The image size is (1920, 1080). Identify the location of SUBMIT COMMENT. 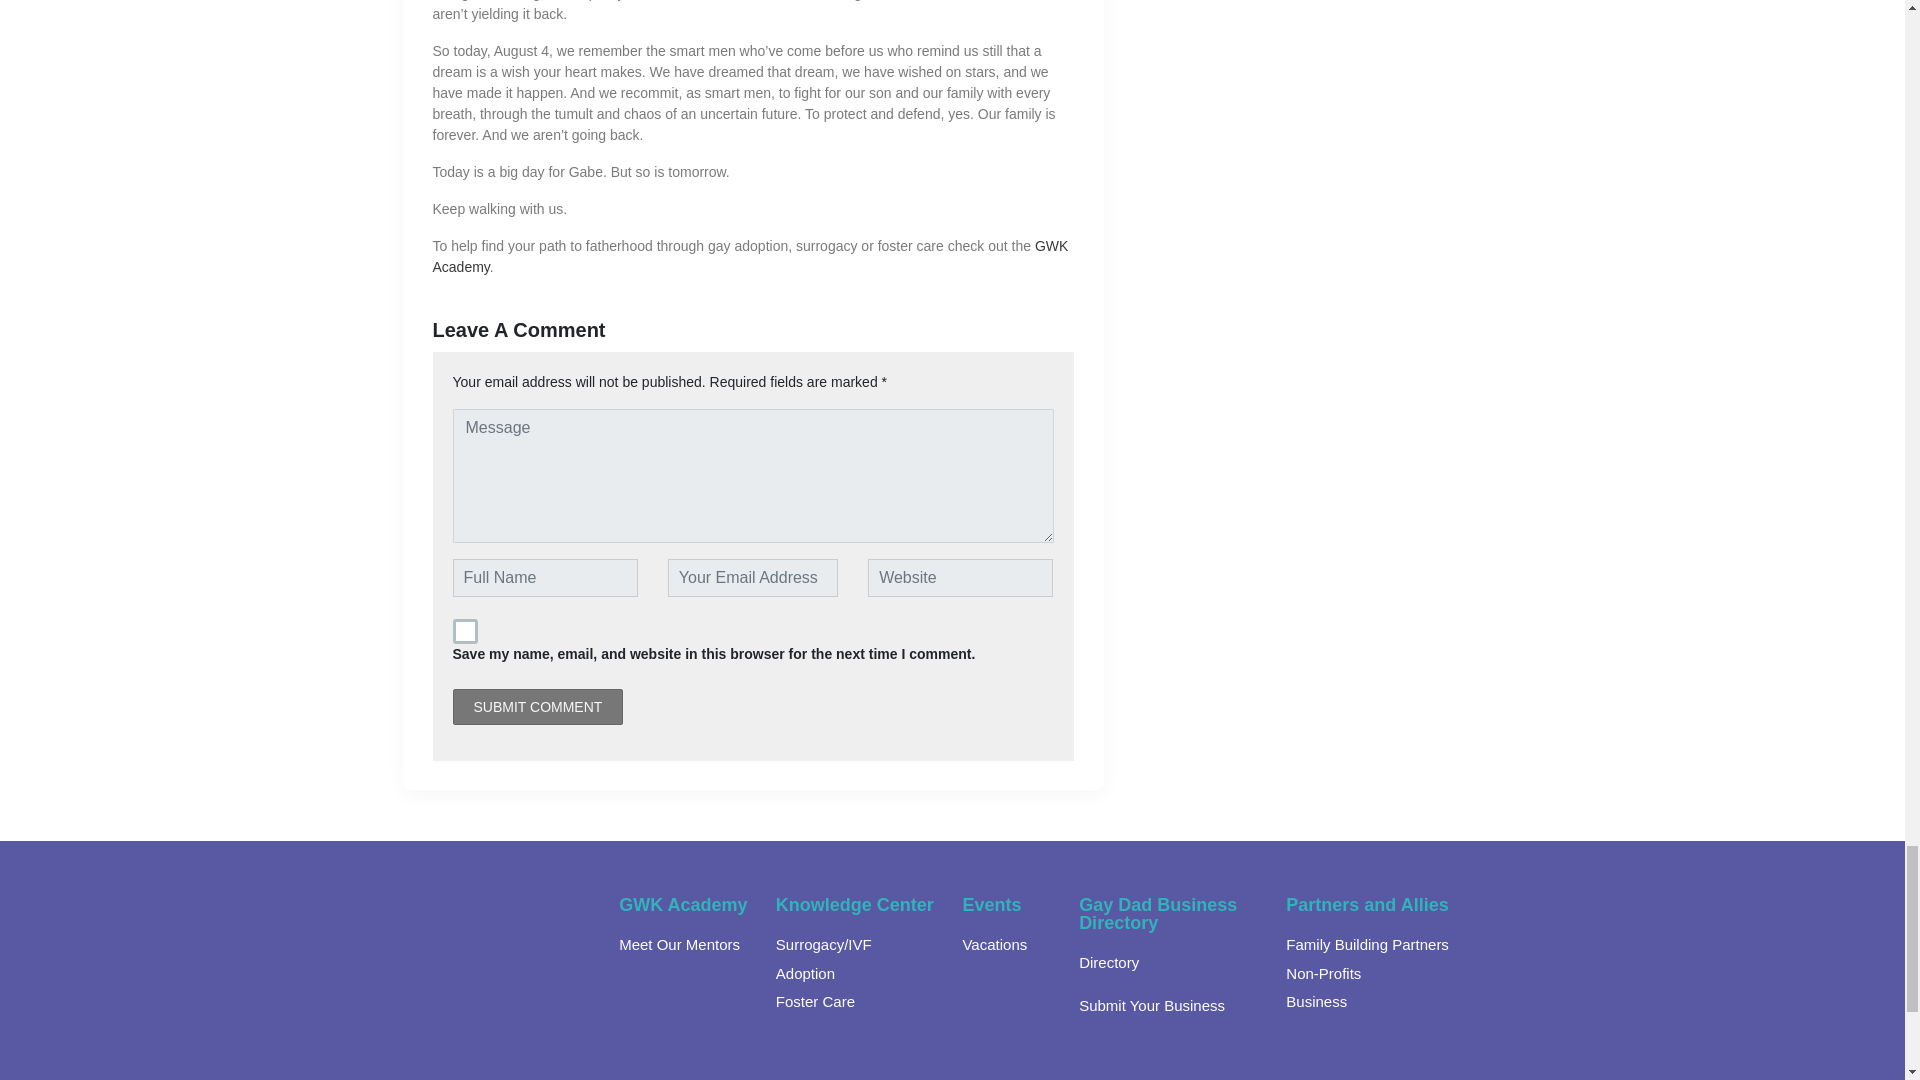
(536, 706).